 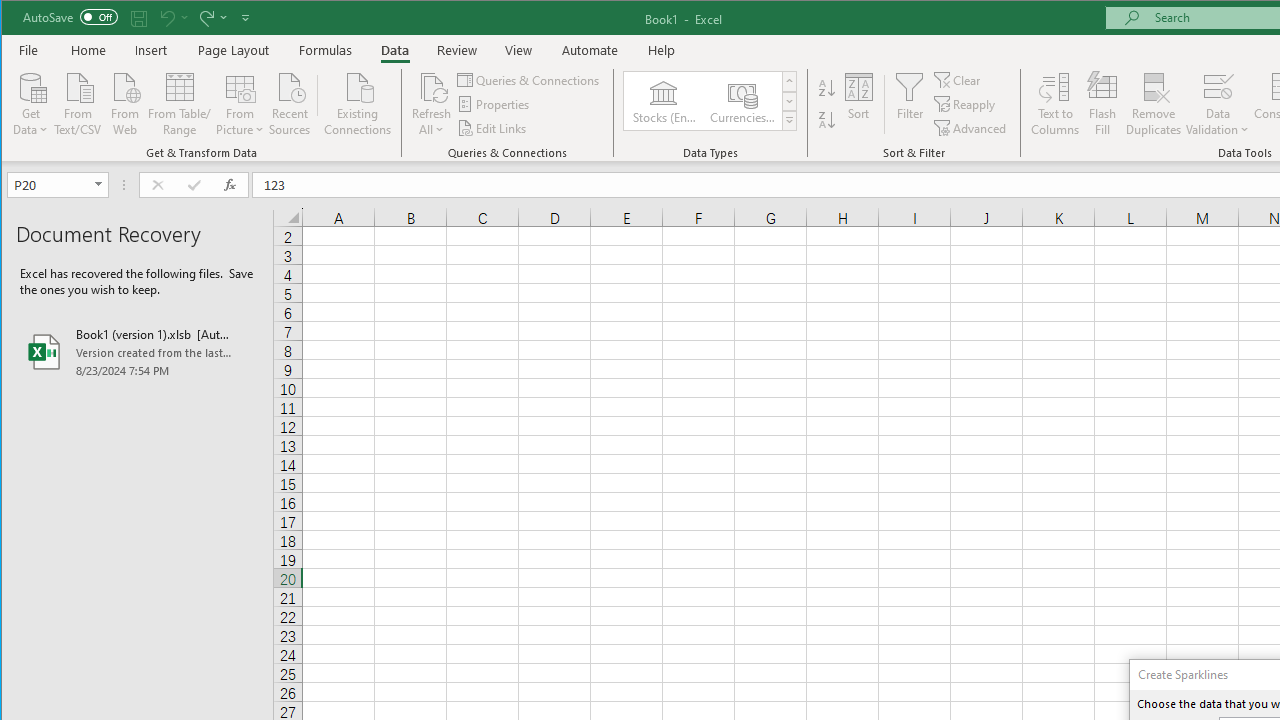 What do you see at coordinates (790, 101) in the screenshot?
I see `Row Down` at bounding box center [790, 101].